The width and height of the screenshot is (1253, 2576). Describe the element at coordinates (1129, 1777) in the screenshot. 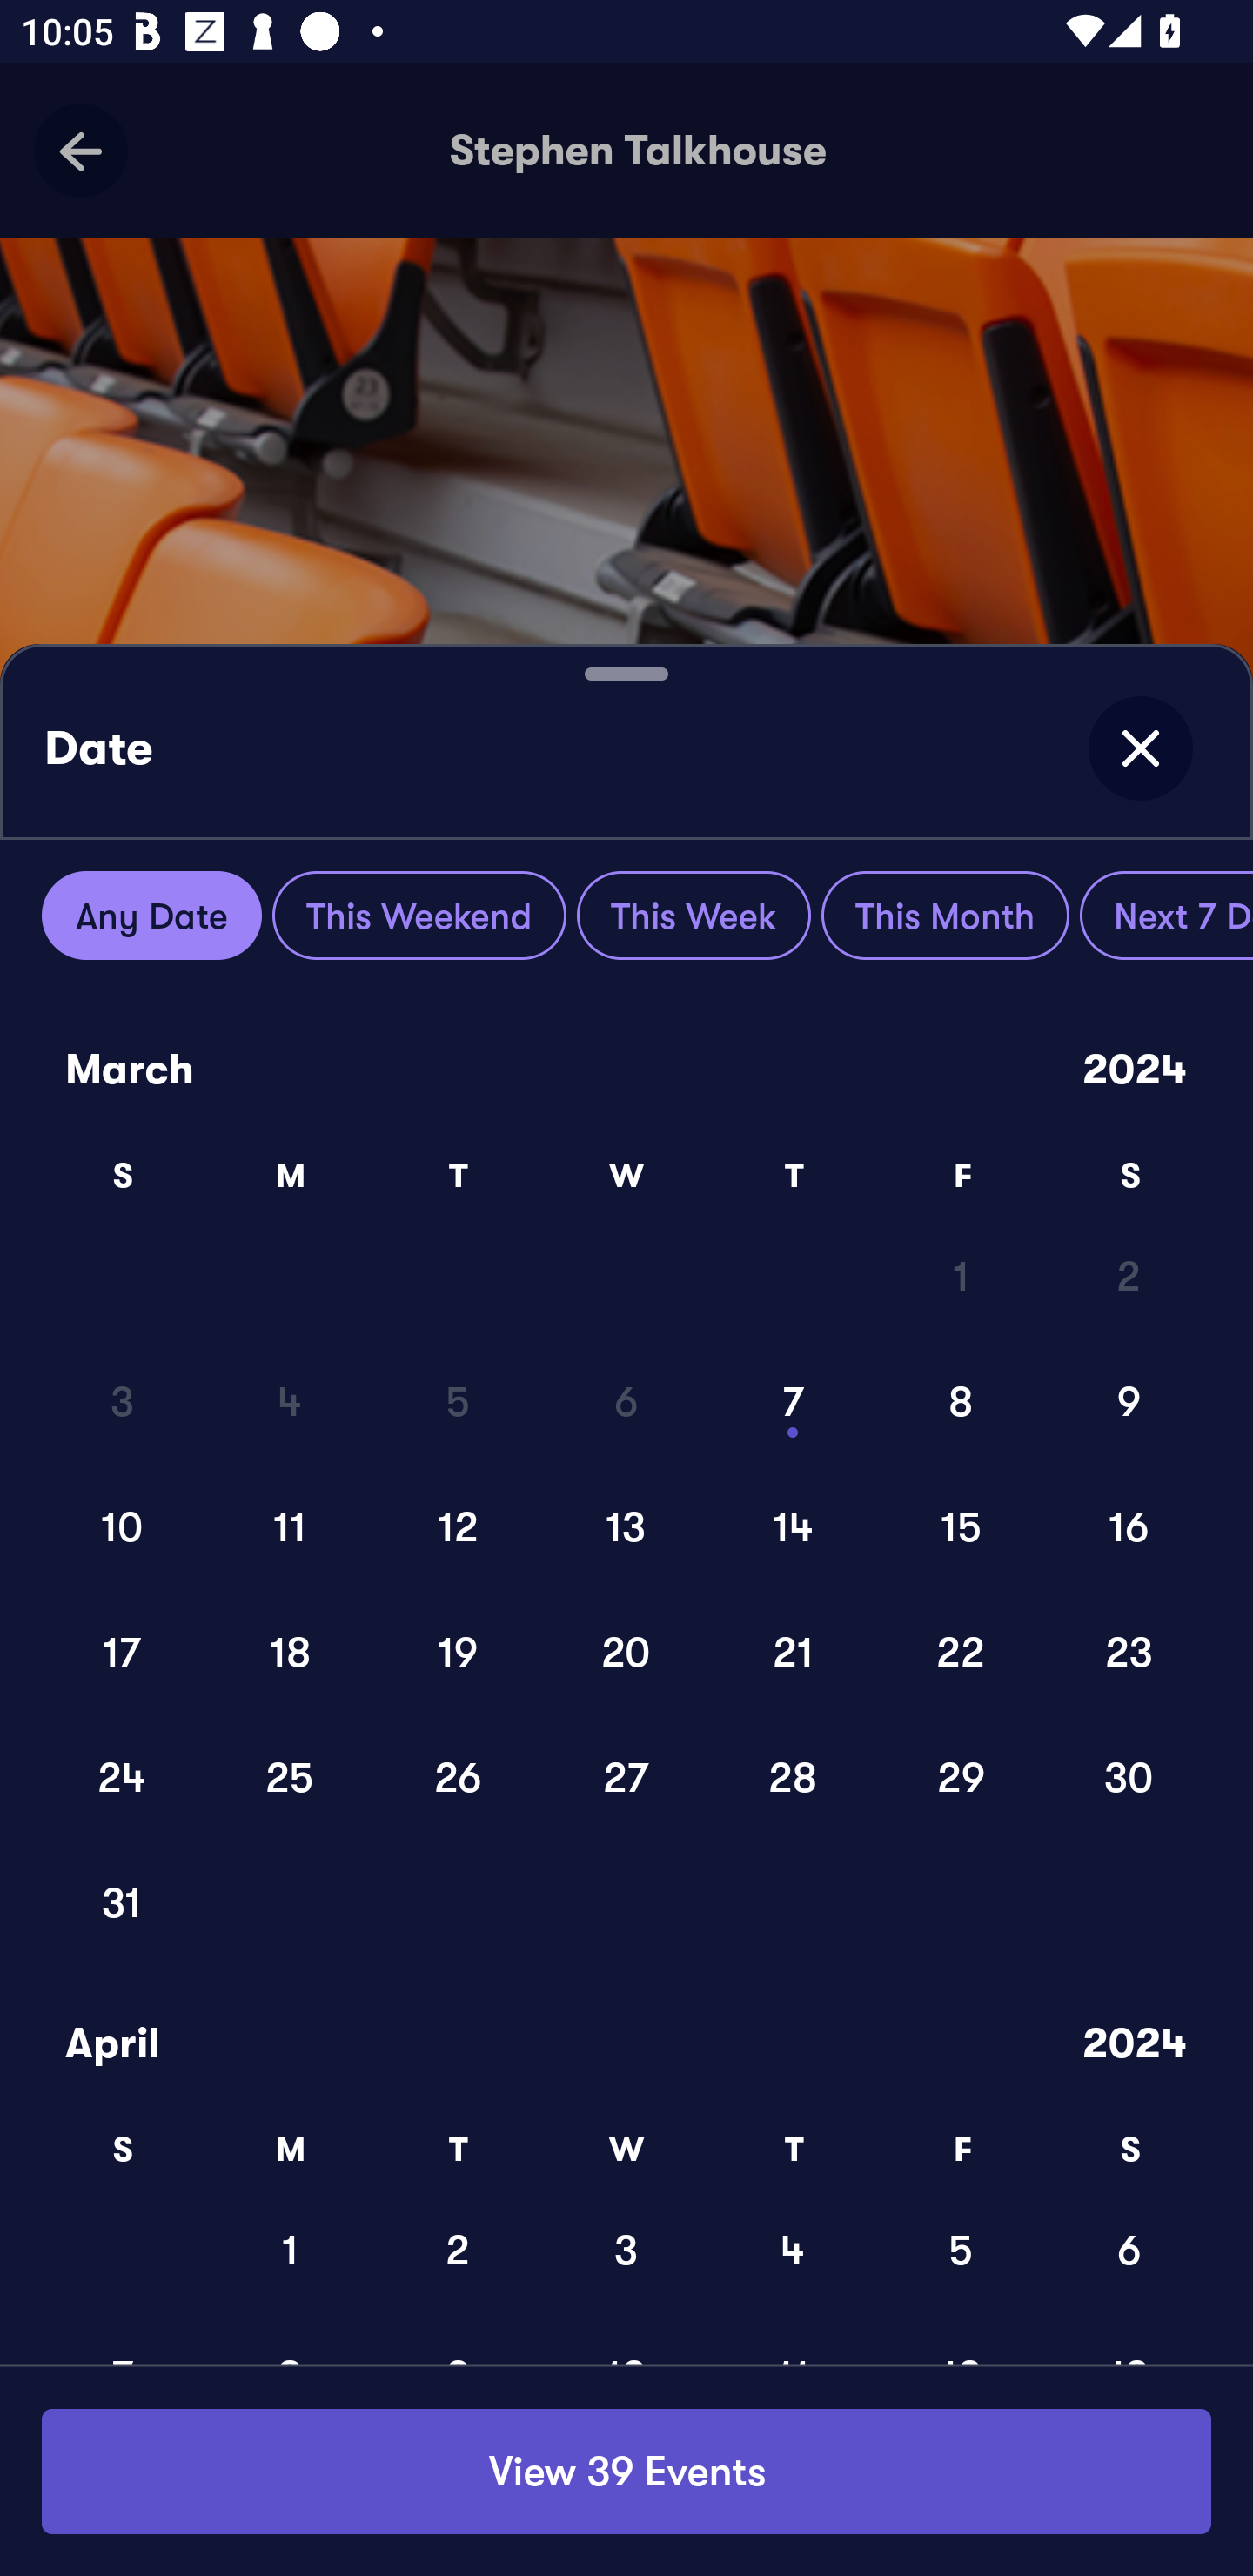

I see ` Saturday 30 March 2024  30` at that location.